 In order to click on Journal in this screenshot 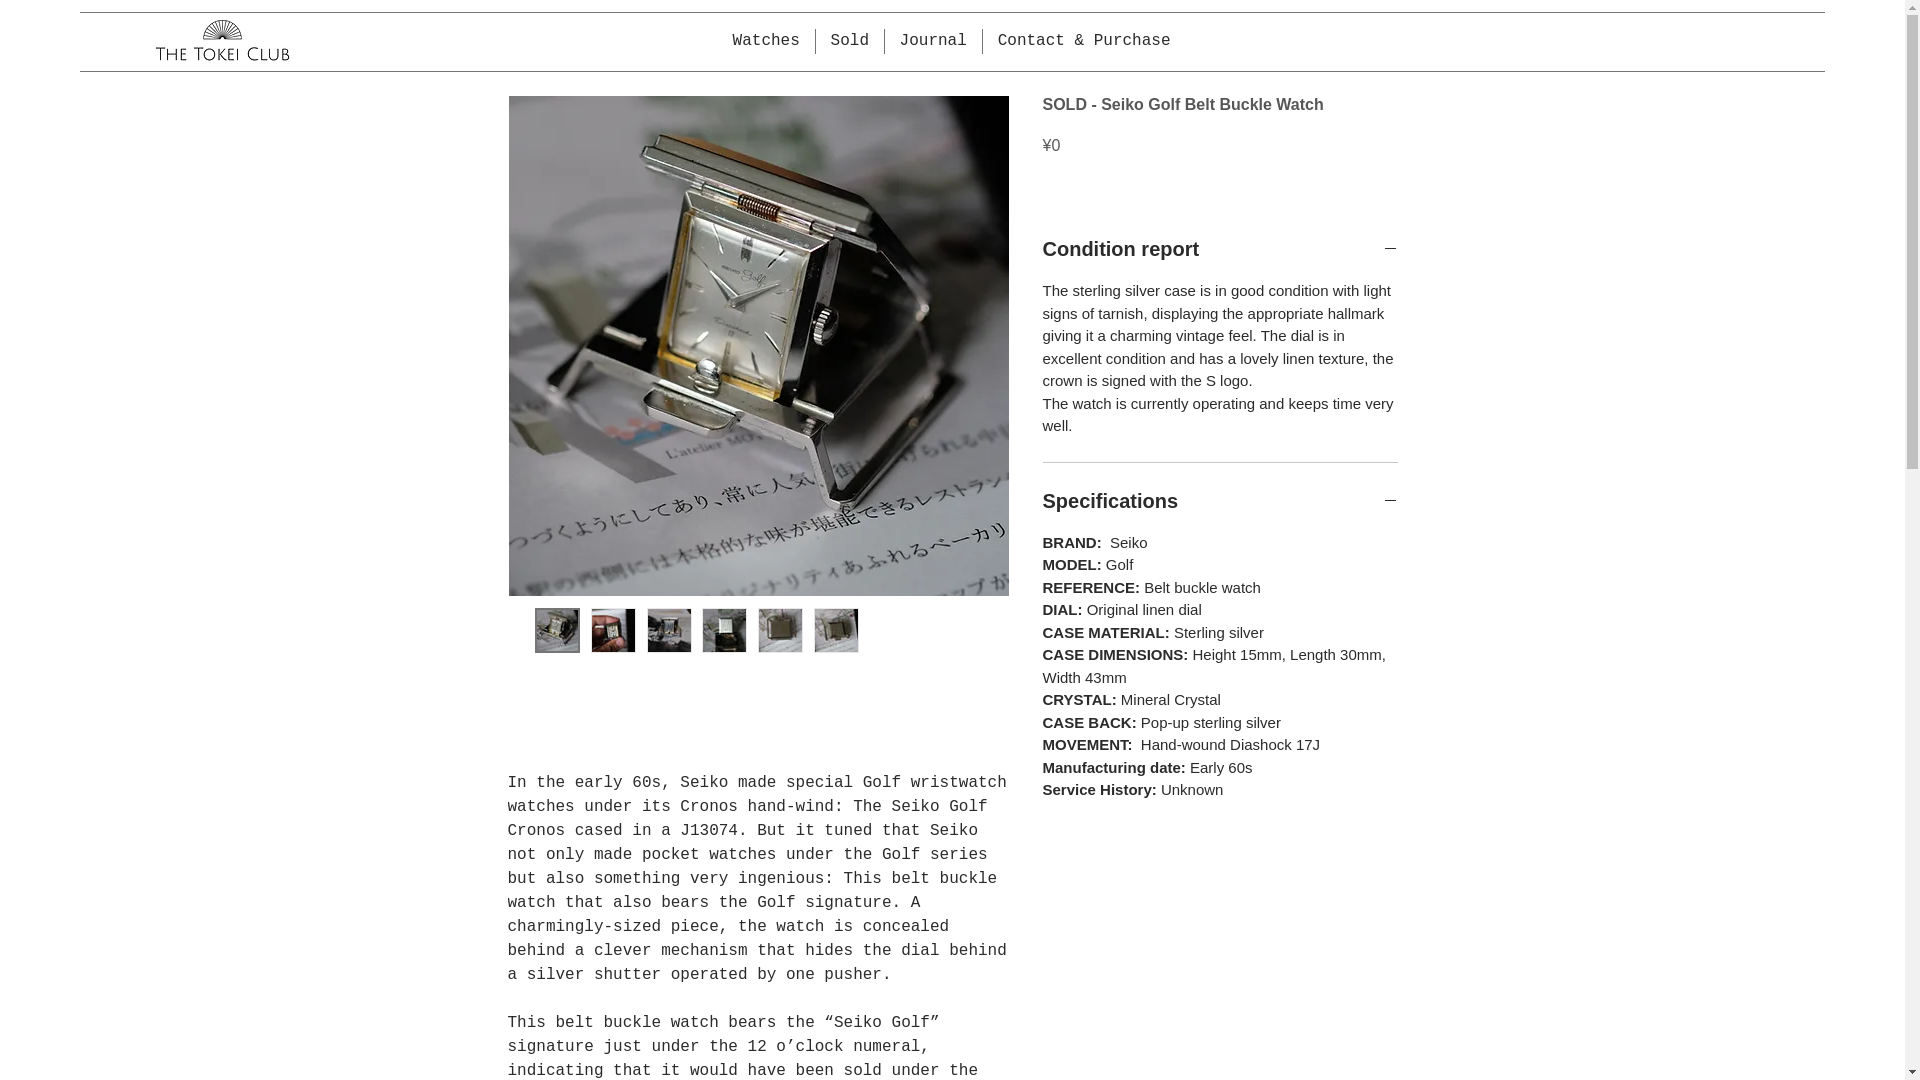, I will do `click(933, 42)`.